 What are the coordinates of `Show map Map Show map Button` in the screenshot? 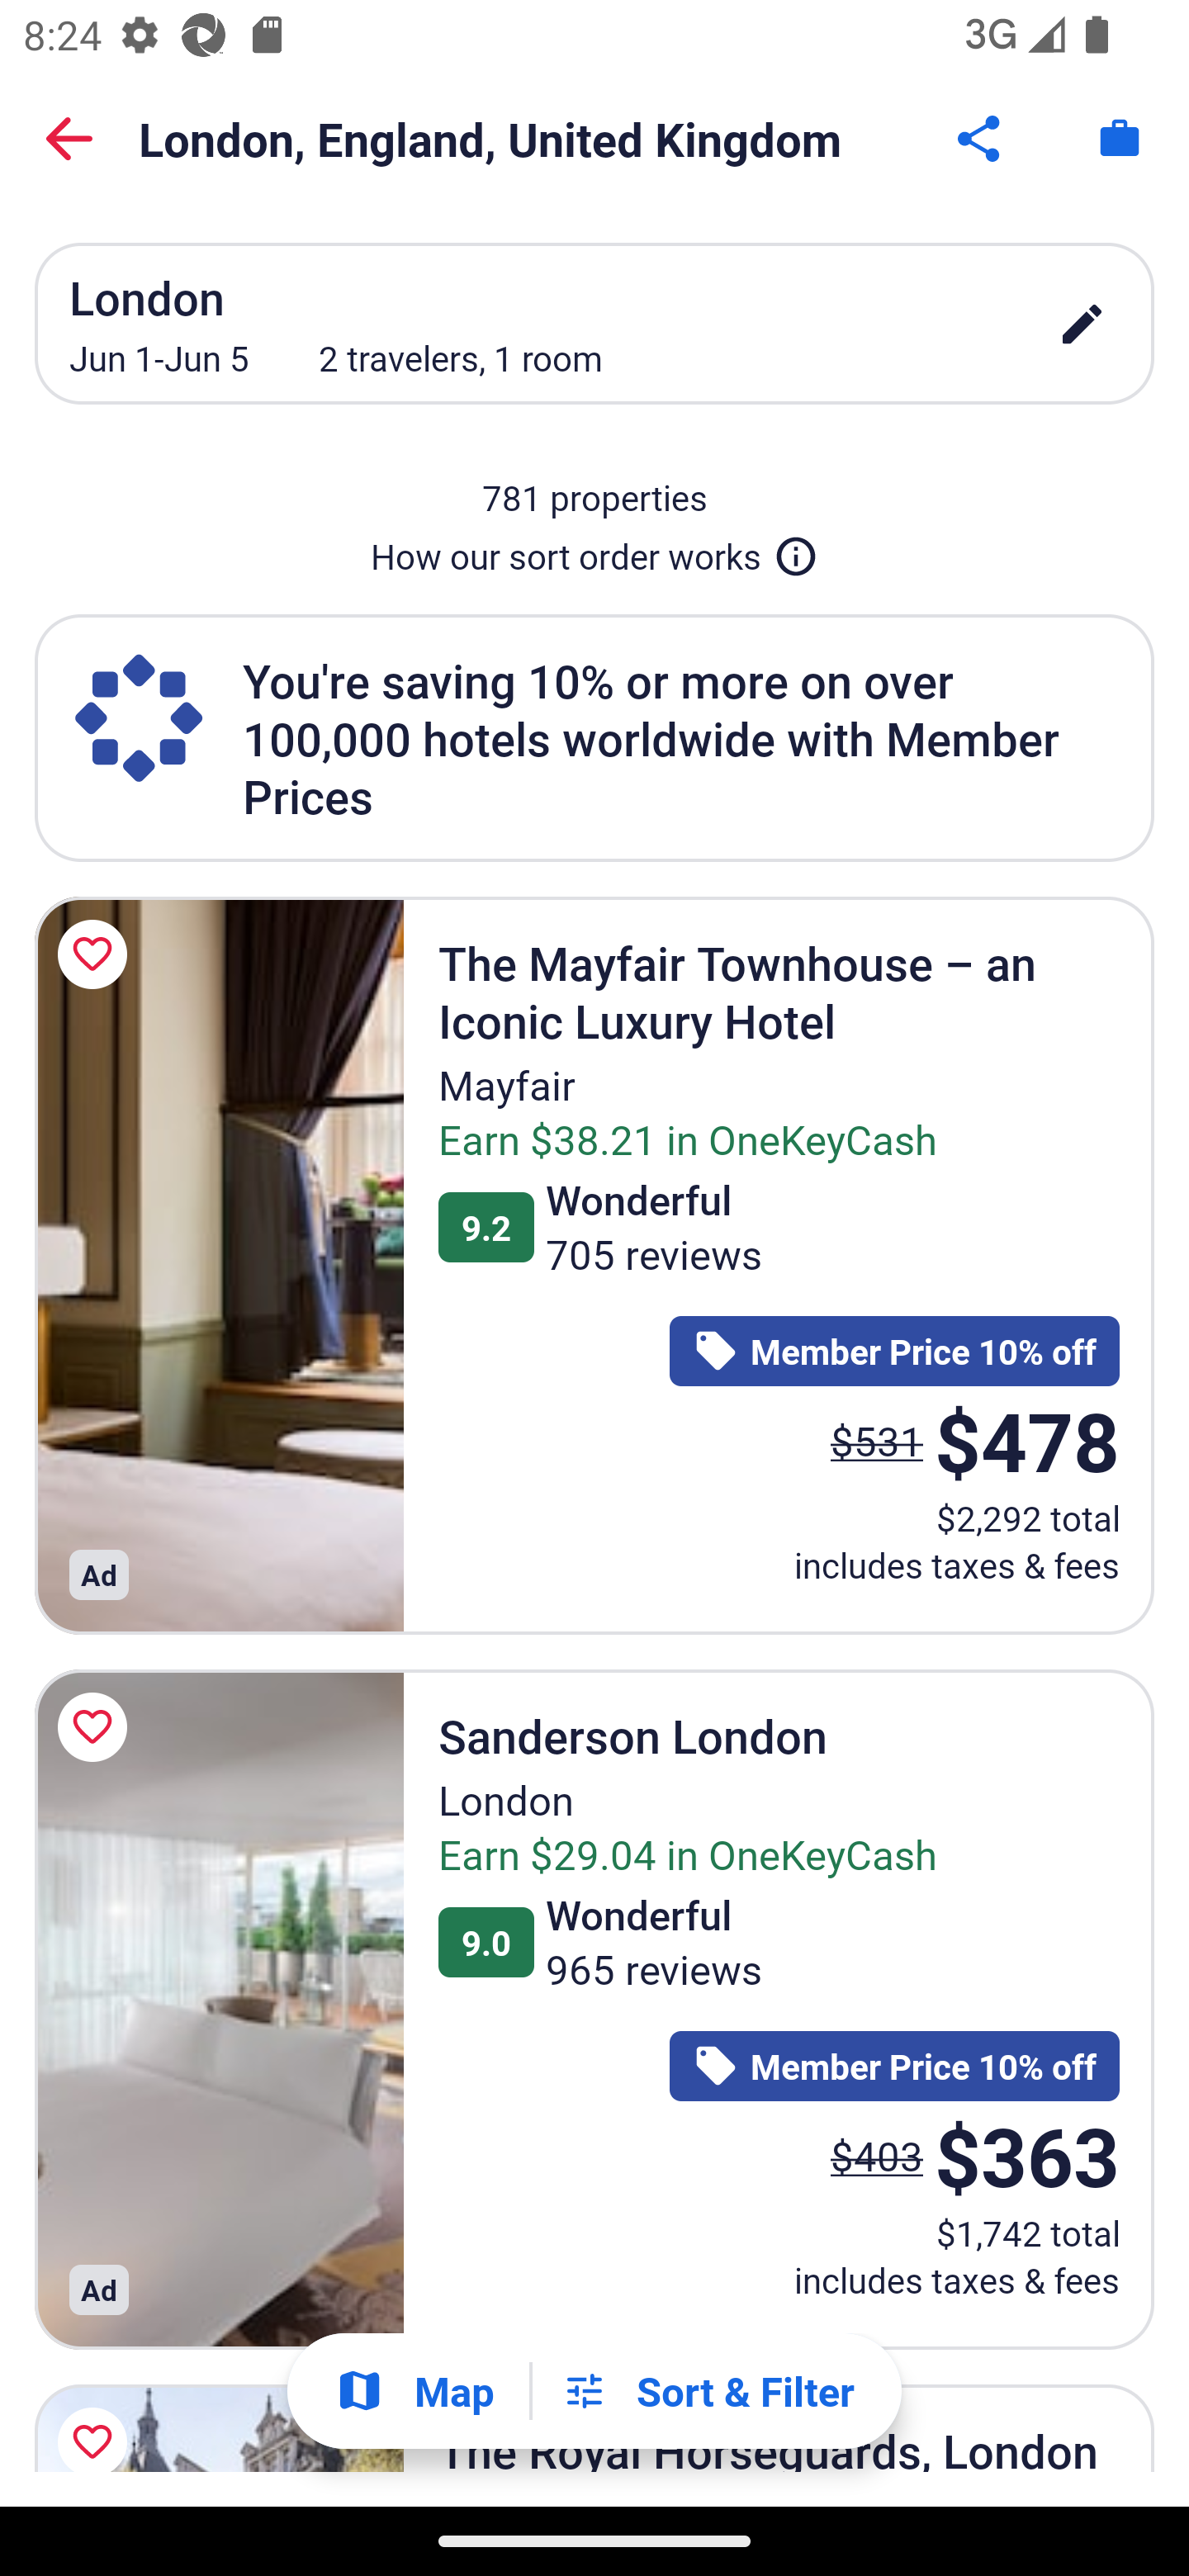 It's located at (414, 2391).